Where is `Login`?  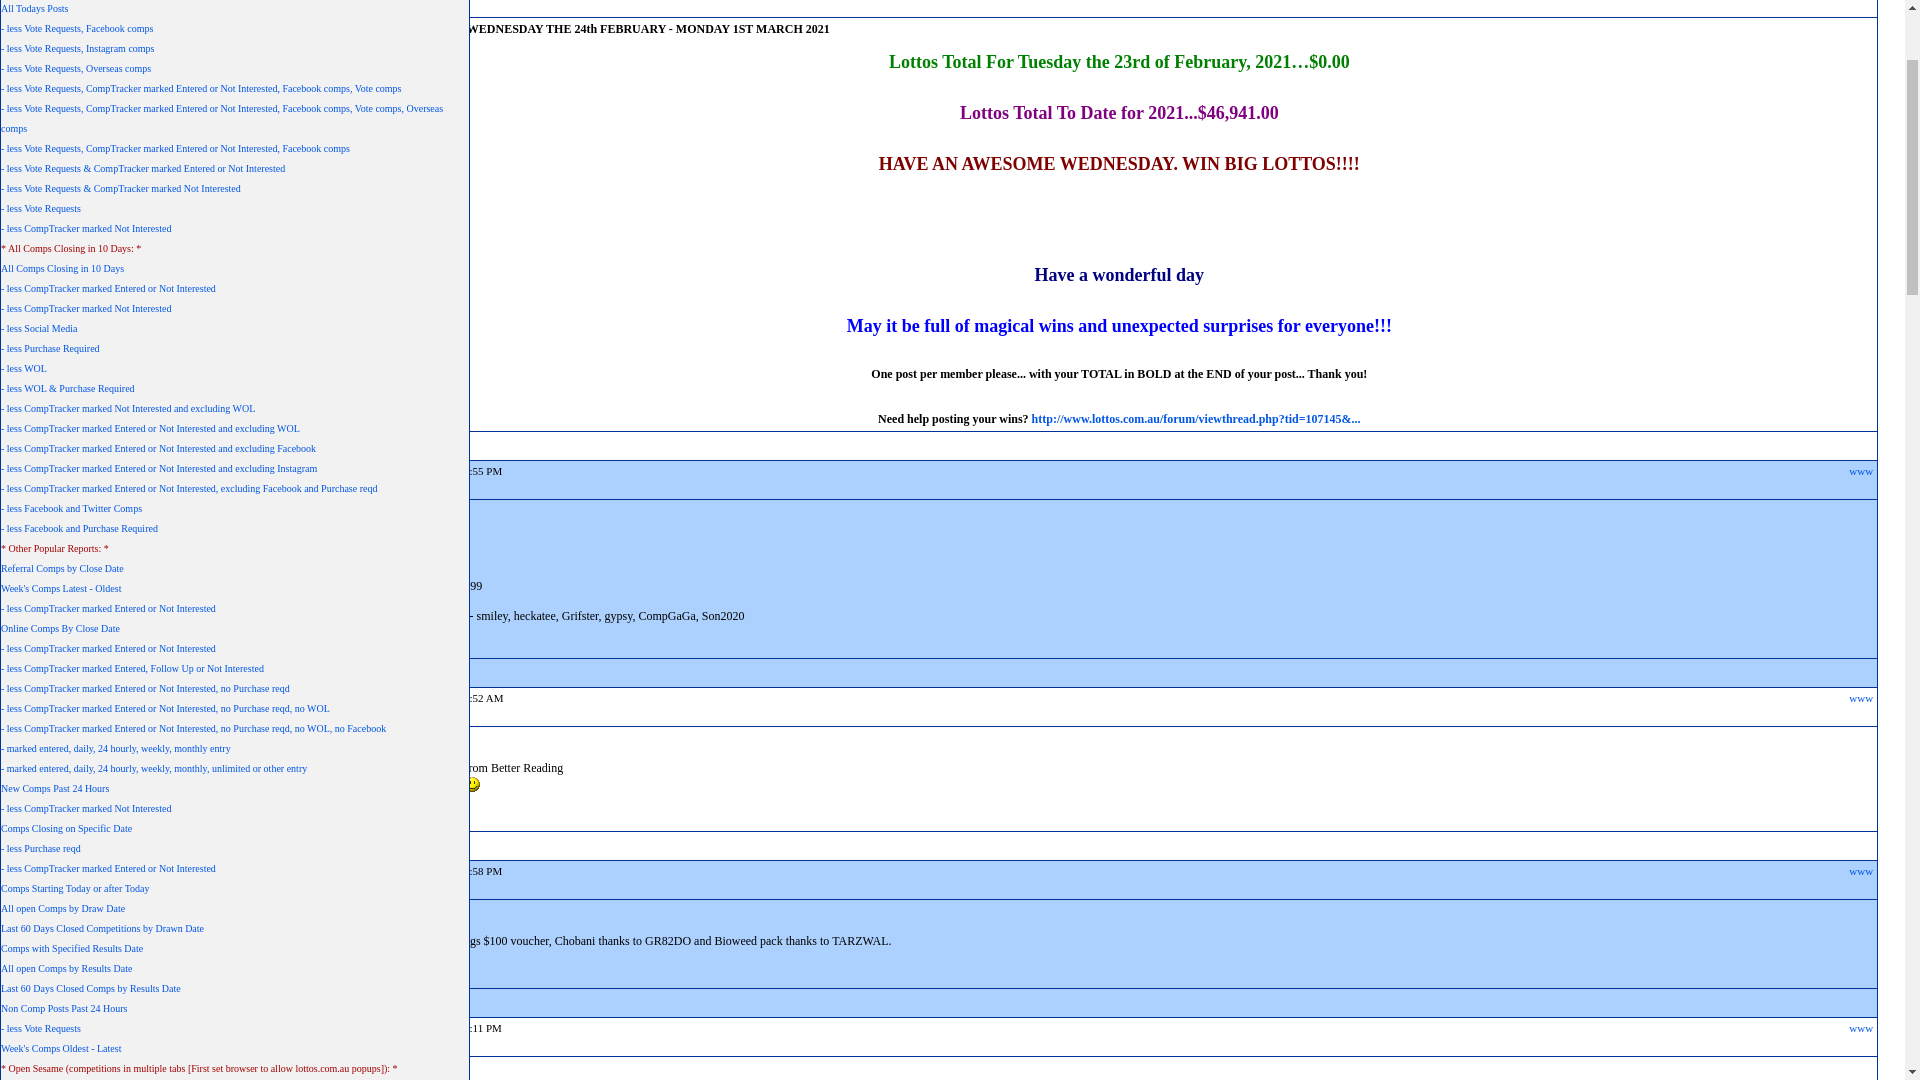 Login is located at coordinates (1808, 75).